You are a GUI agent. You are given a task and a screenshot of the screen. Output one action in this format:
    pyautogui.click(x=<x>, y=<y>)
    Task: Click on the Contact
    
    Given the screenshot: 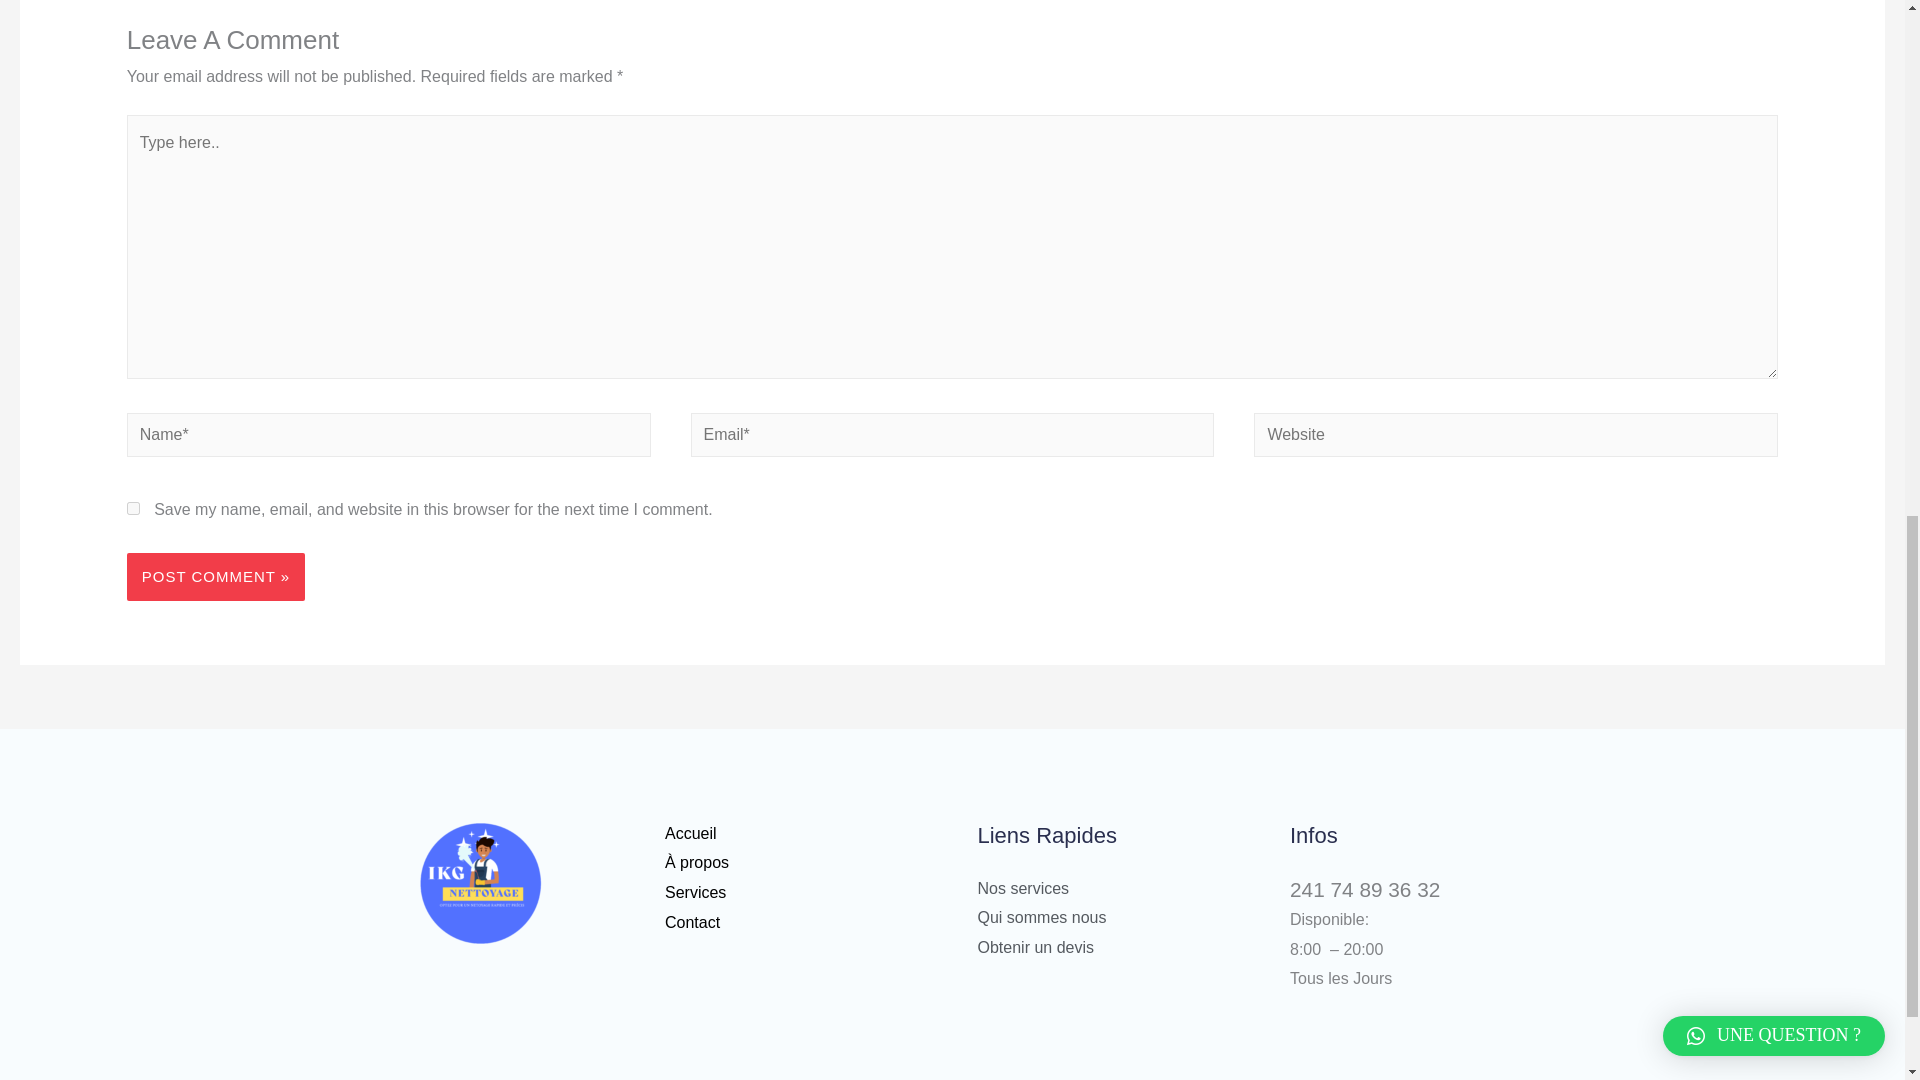 What is the action you would take?
    pyautogui.click(x=692, y=922)
    